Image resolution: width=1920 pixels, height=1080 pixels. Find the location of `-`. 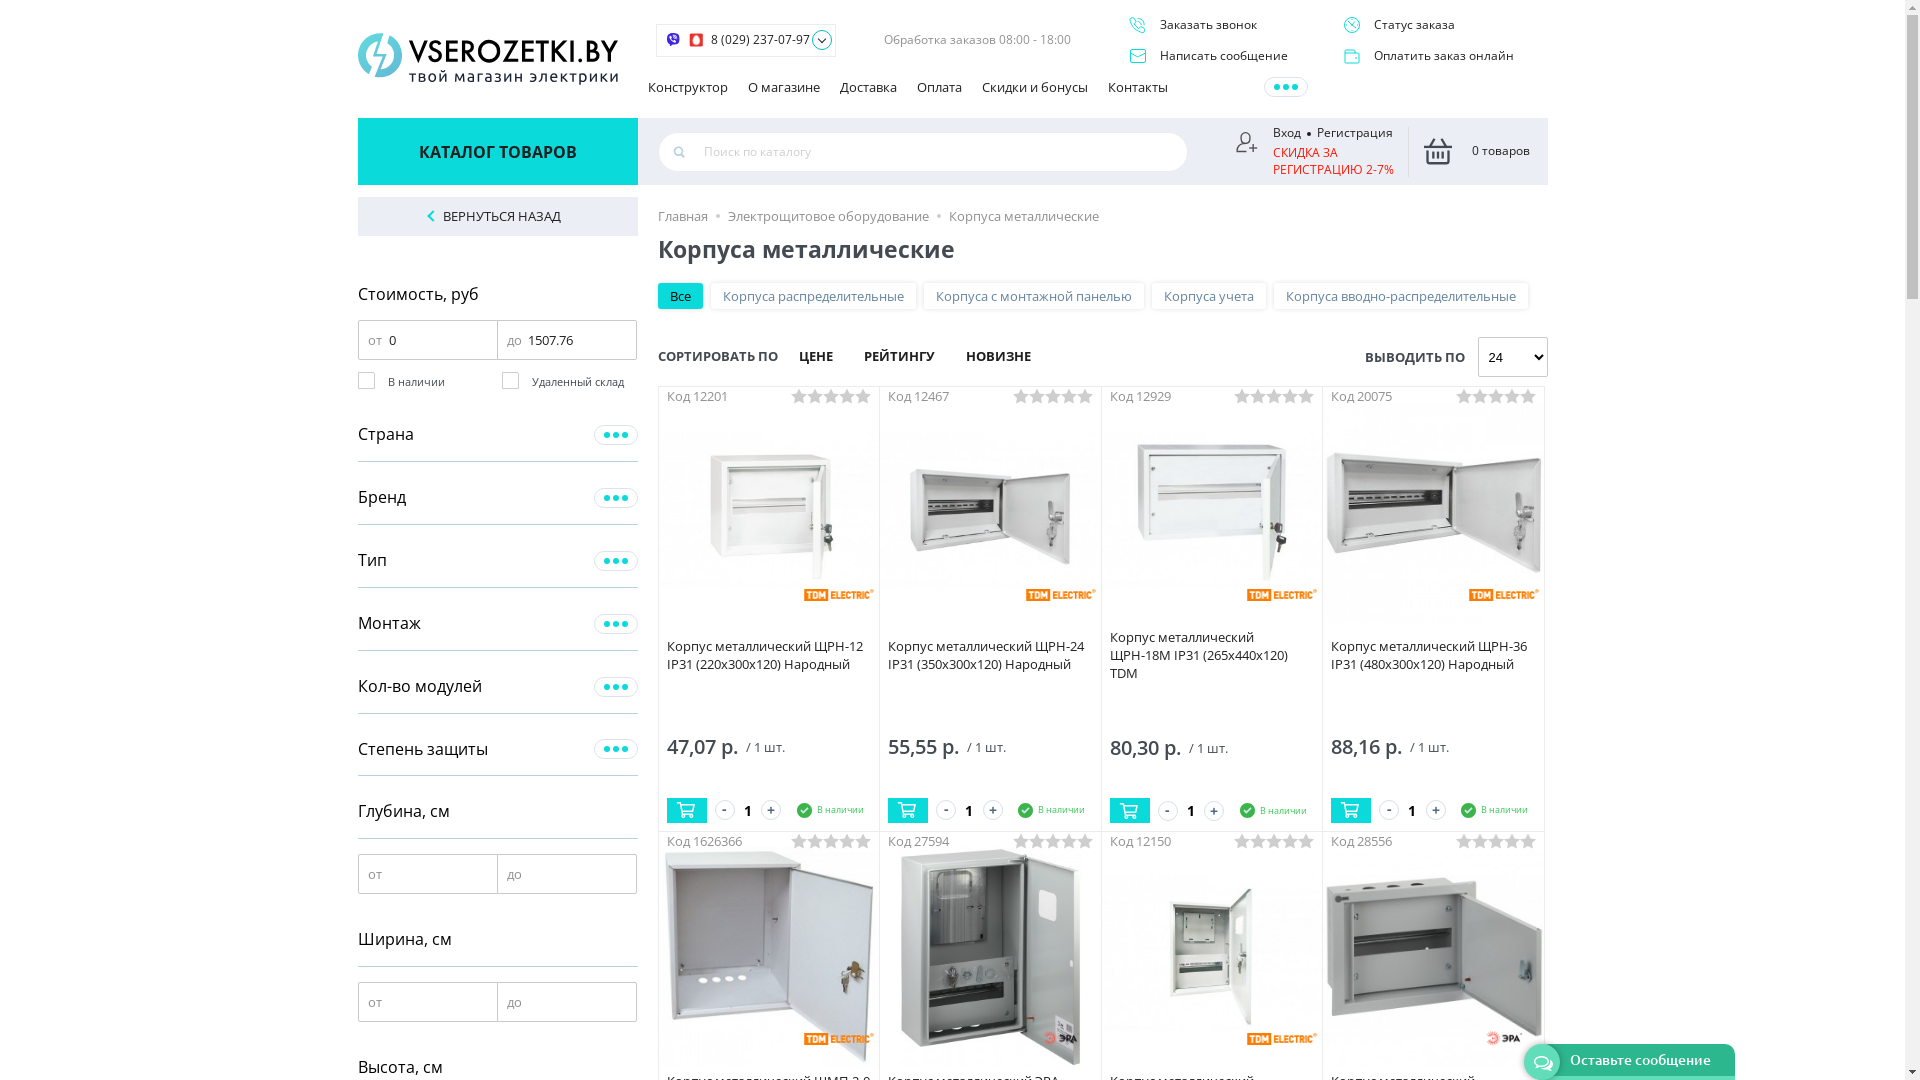

- is located at coordinates (724, 810).